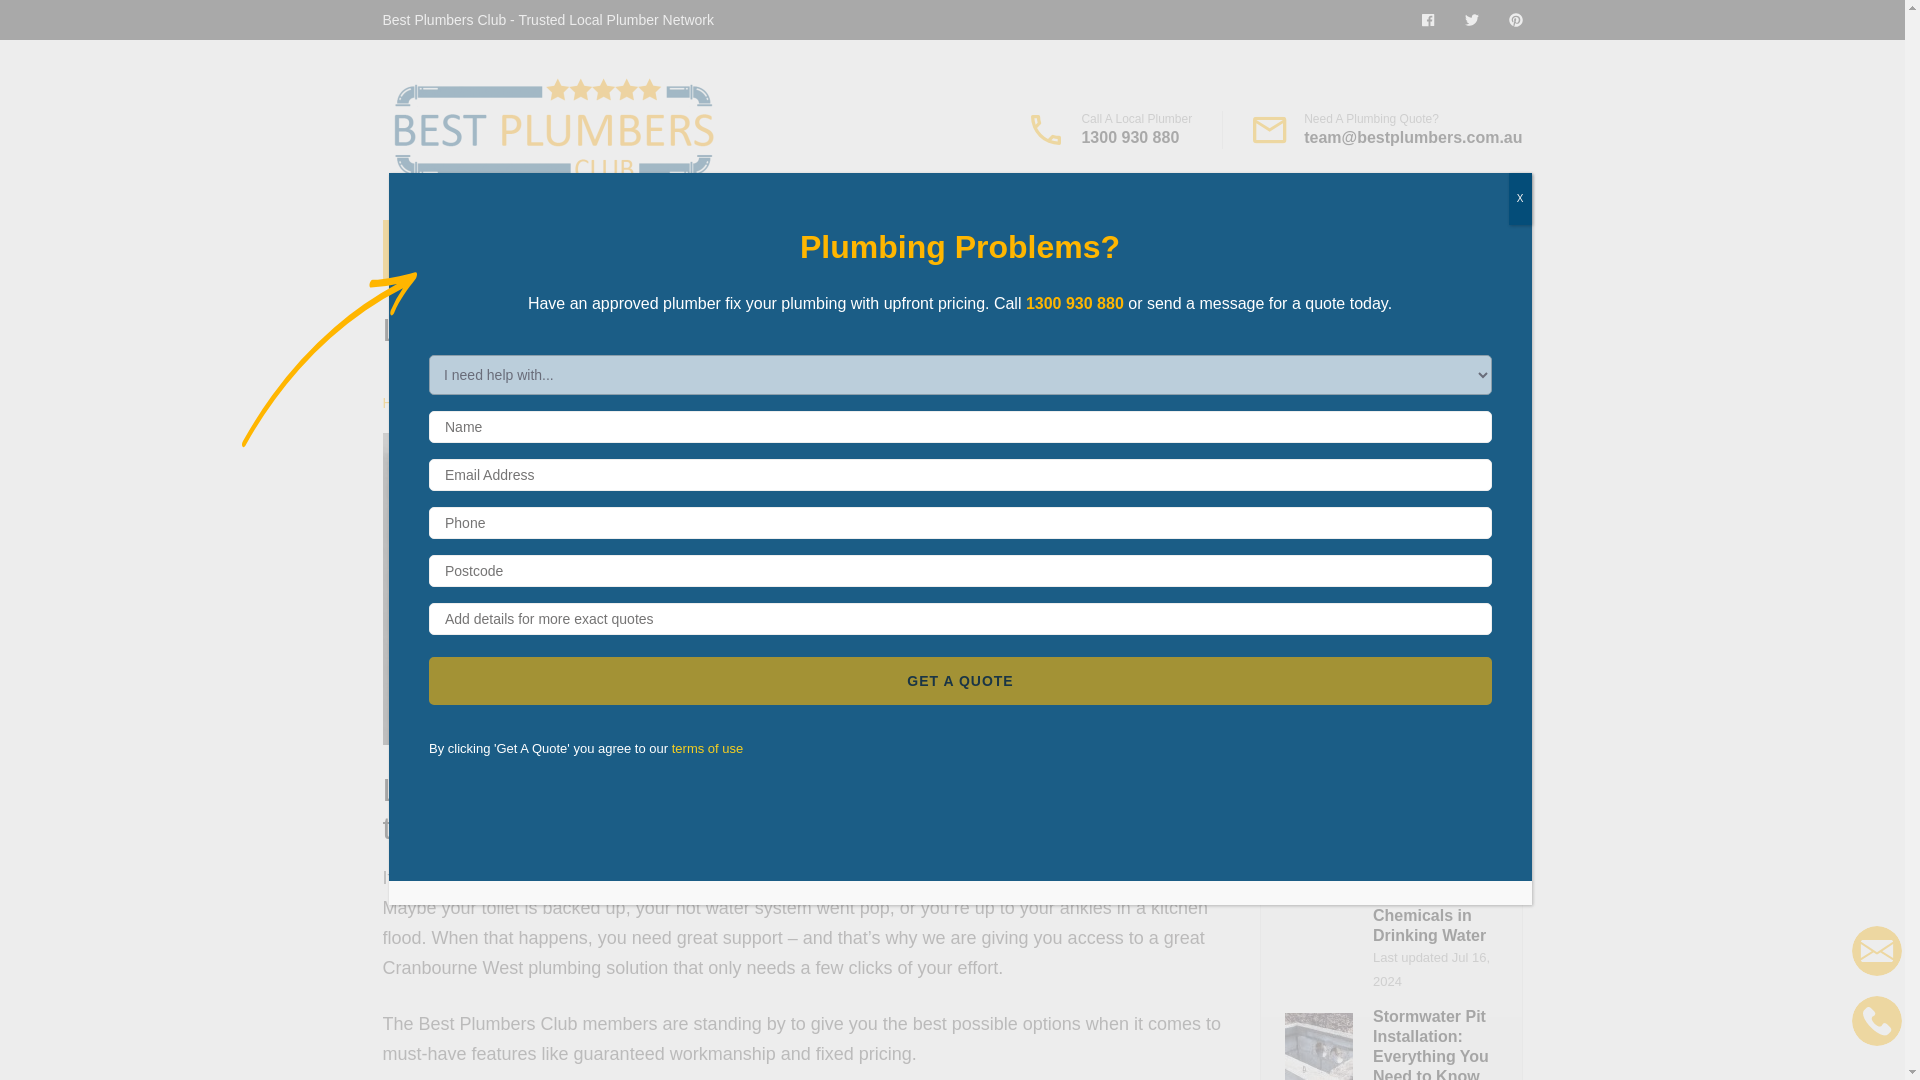 Image resolution: width=1920 pixels, height=1080 pixels. What do you see at coordinates (1470, 20) in the screenshot?
I see `fab fa-twitter` at bounding box center [1470, 20].